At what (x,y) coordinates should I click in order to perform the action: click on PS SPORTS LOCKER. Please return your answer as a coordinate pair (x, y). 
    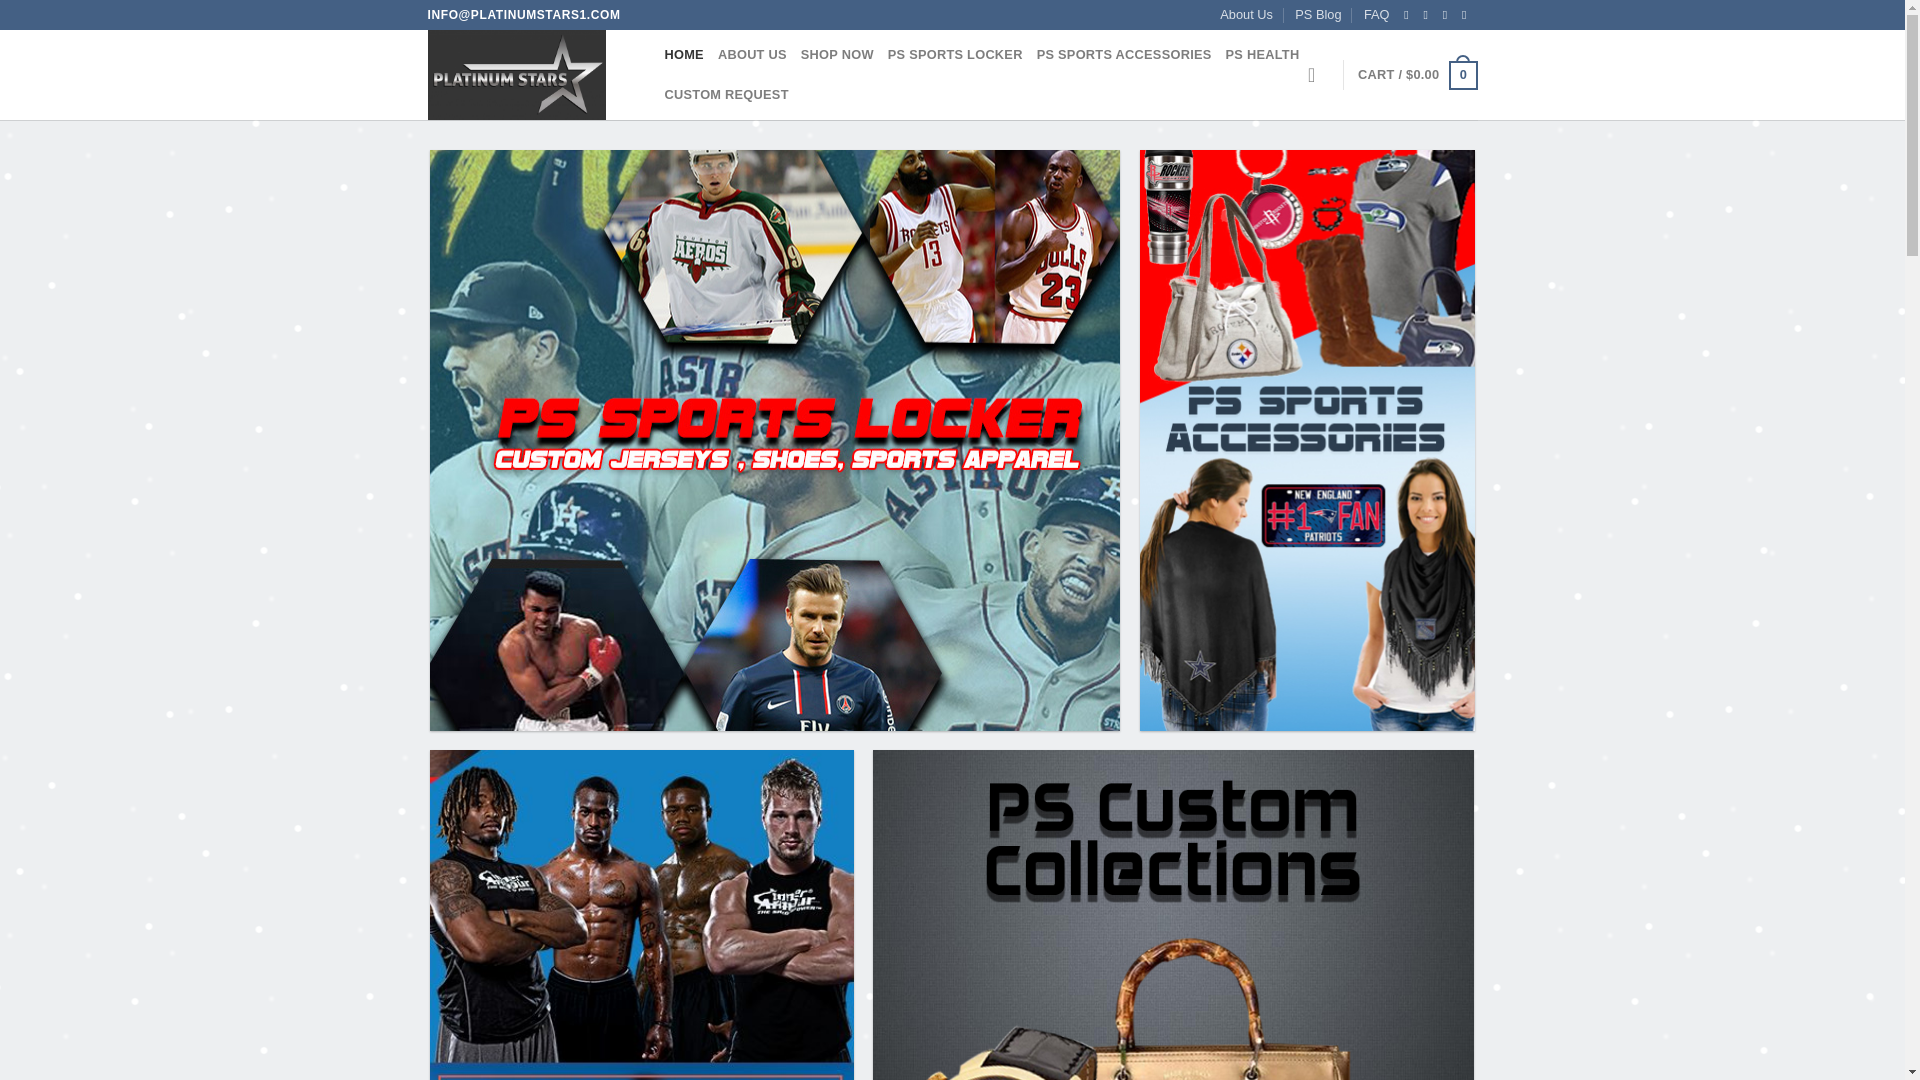
    Looking at the image, I should click on (955, 54).